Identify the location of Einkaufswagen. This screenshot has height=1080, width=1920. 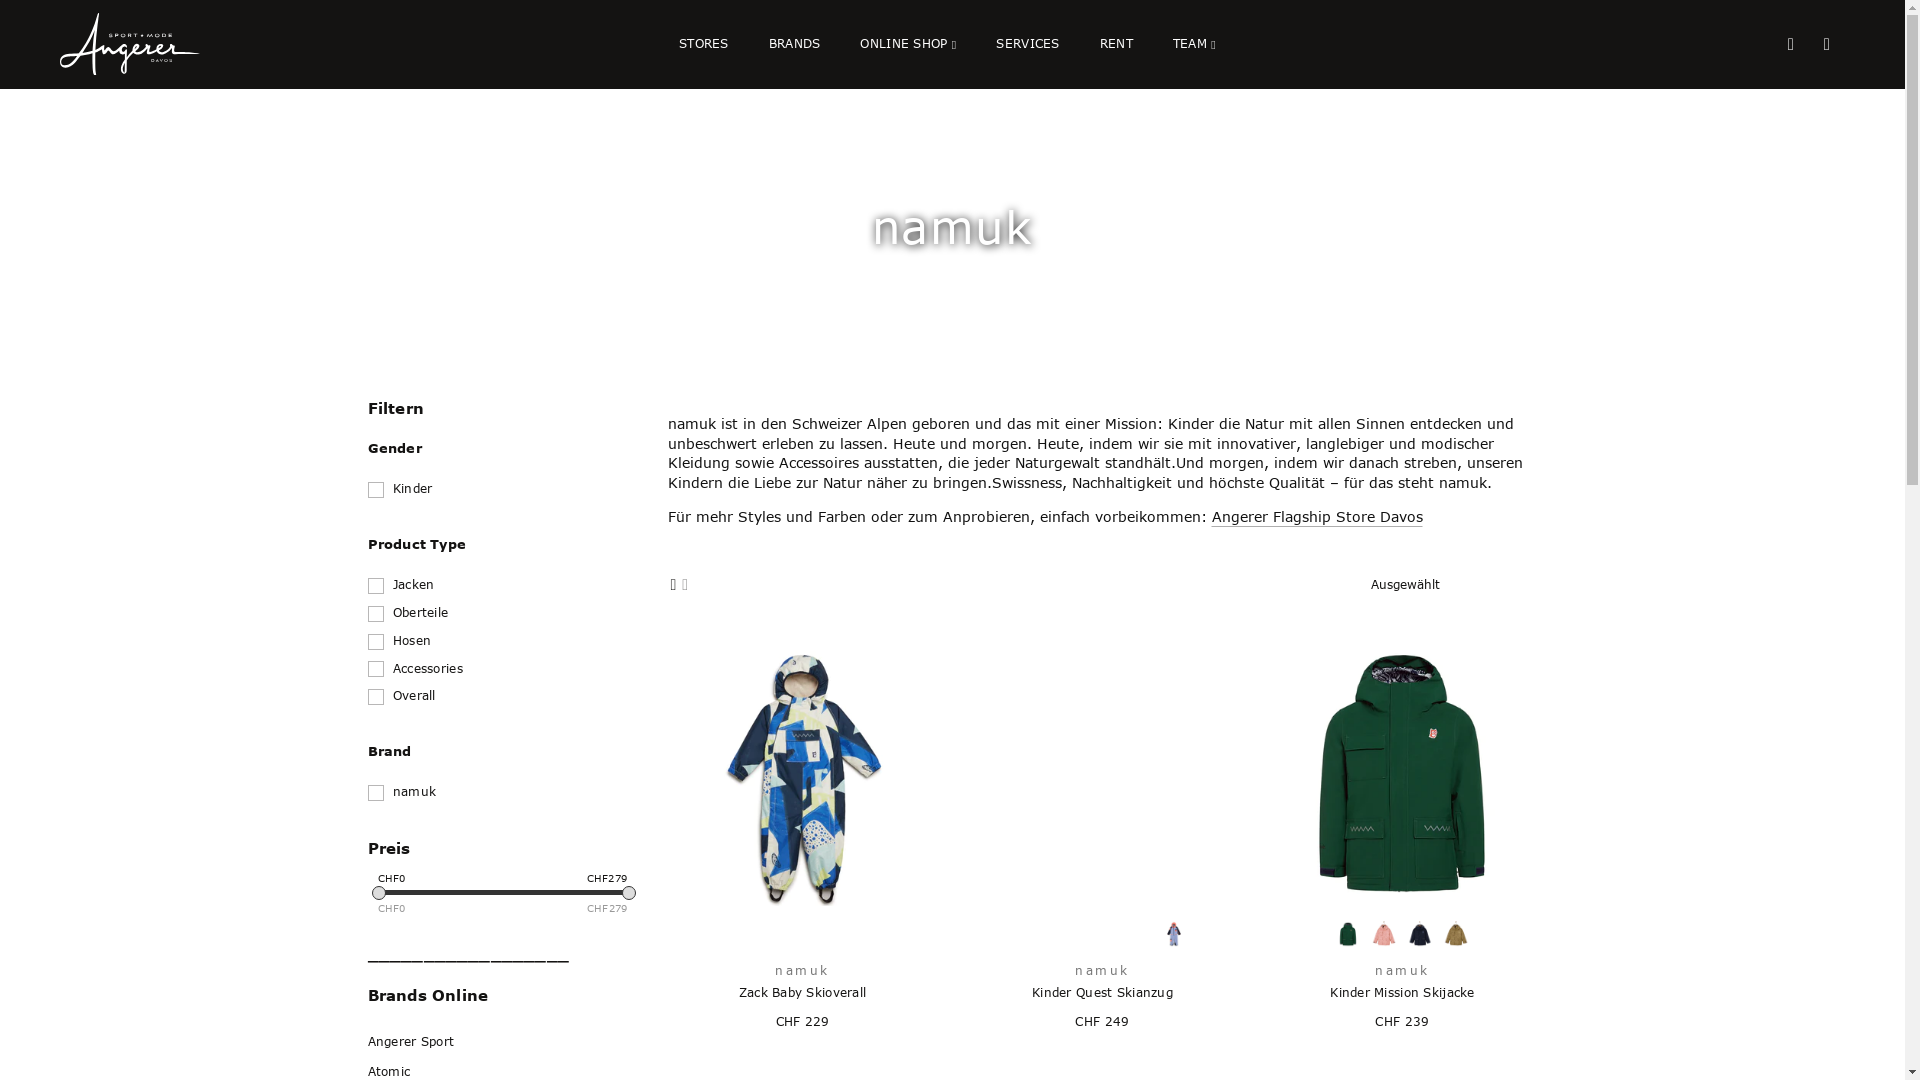
(1827, 44).